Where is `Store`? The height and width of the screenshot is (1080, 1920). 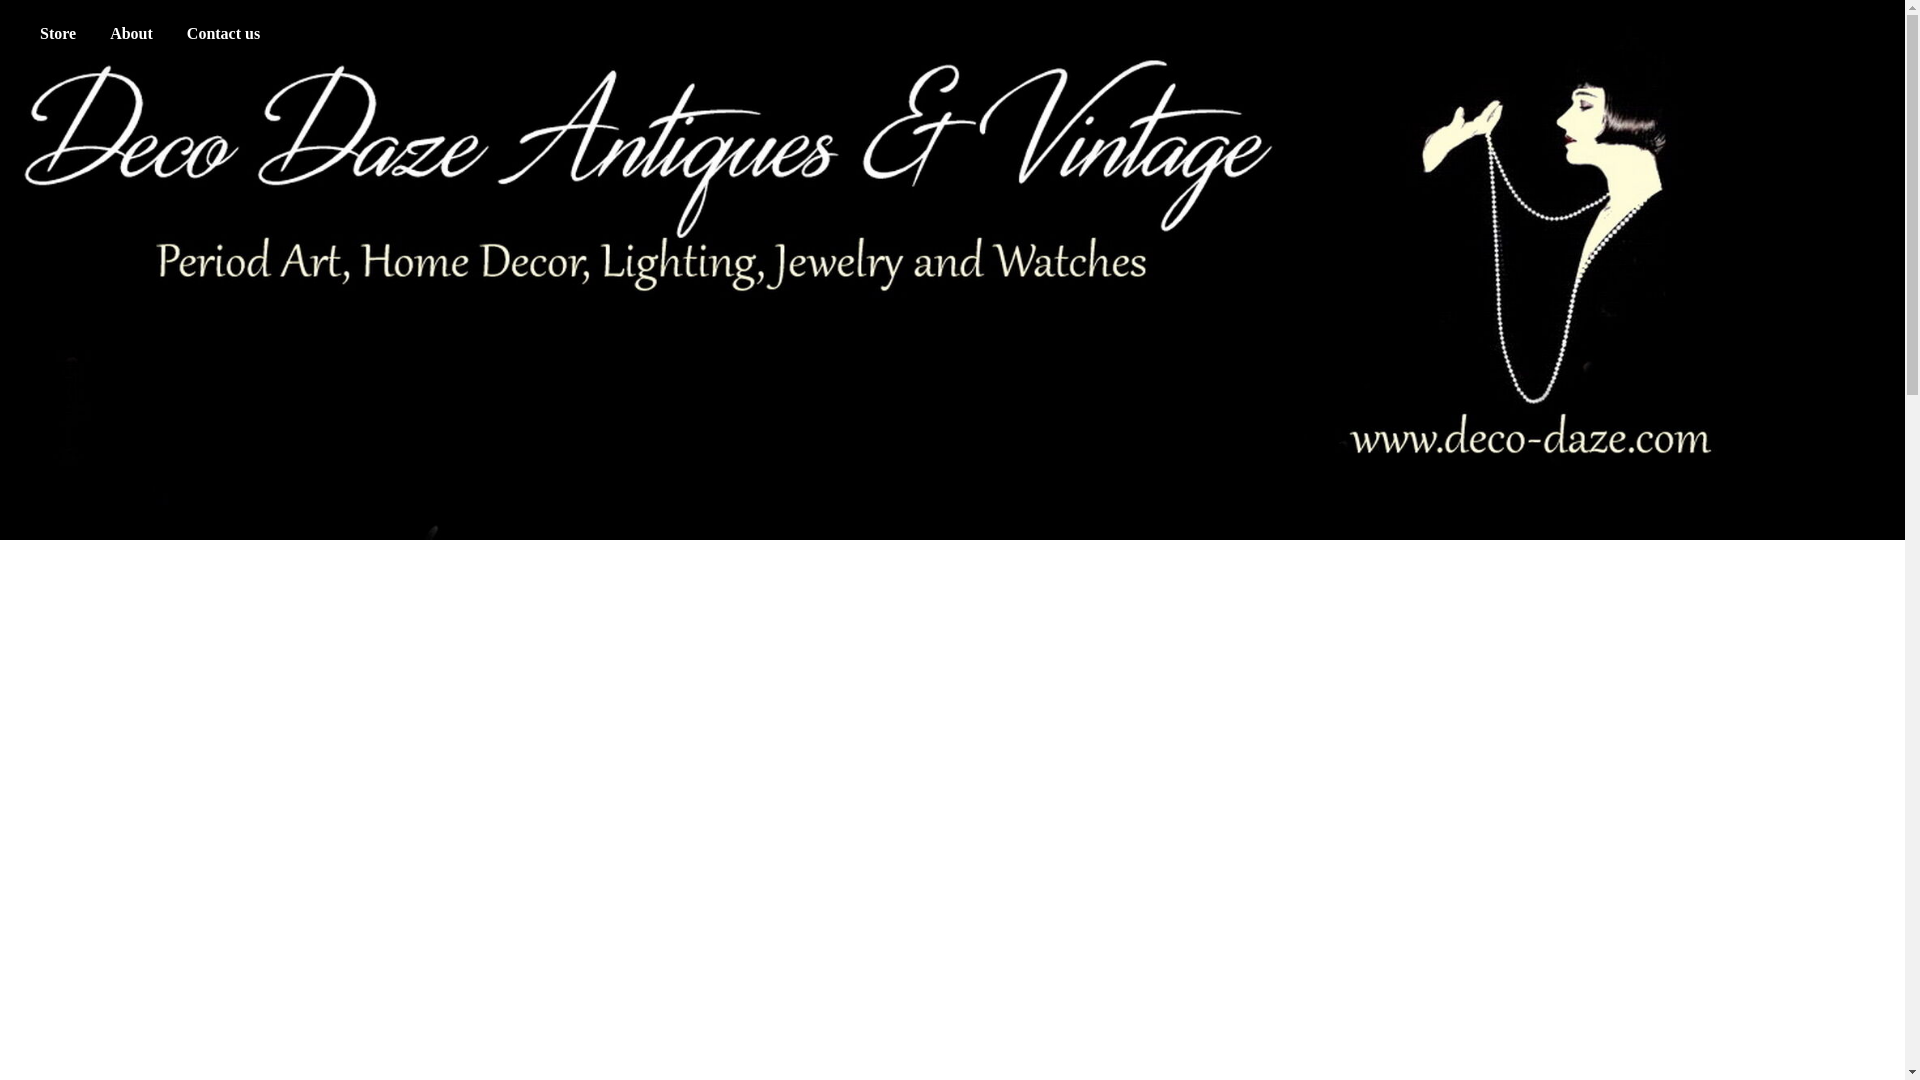
Store is located at coordinates (57, 34).